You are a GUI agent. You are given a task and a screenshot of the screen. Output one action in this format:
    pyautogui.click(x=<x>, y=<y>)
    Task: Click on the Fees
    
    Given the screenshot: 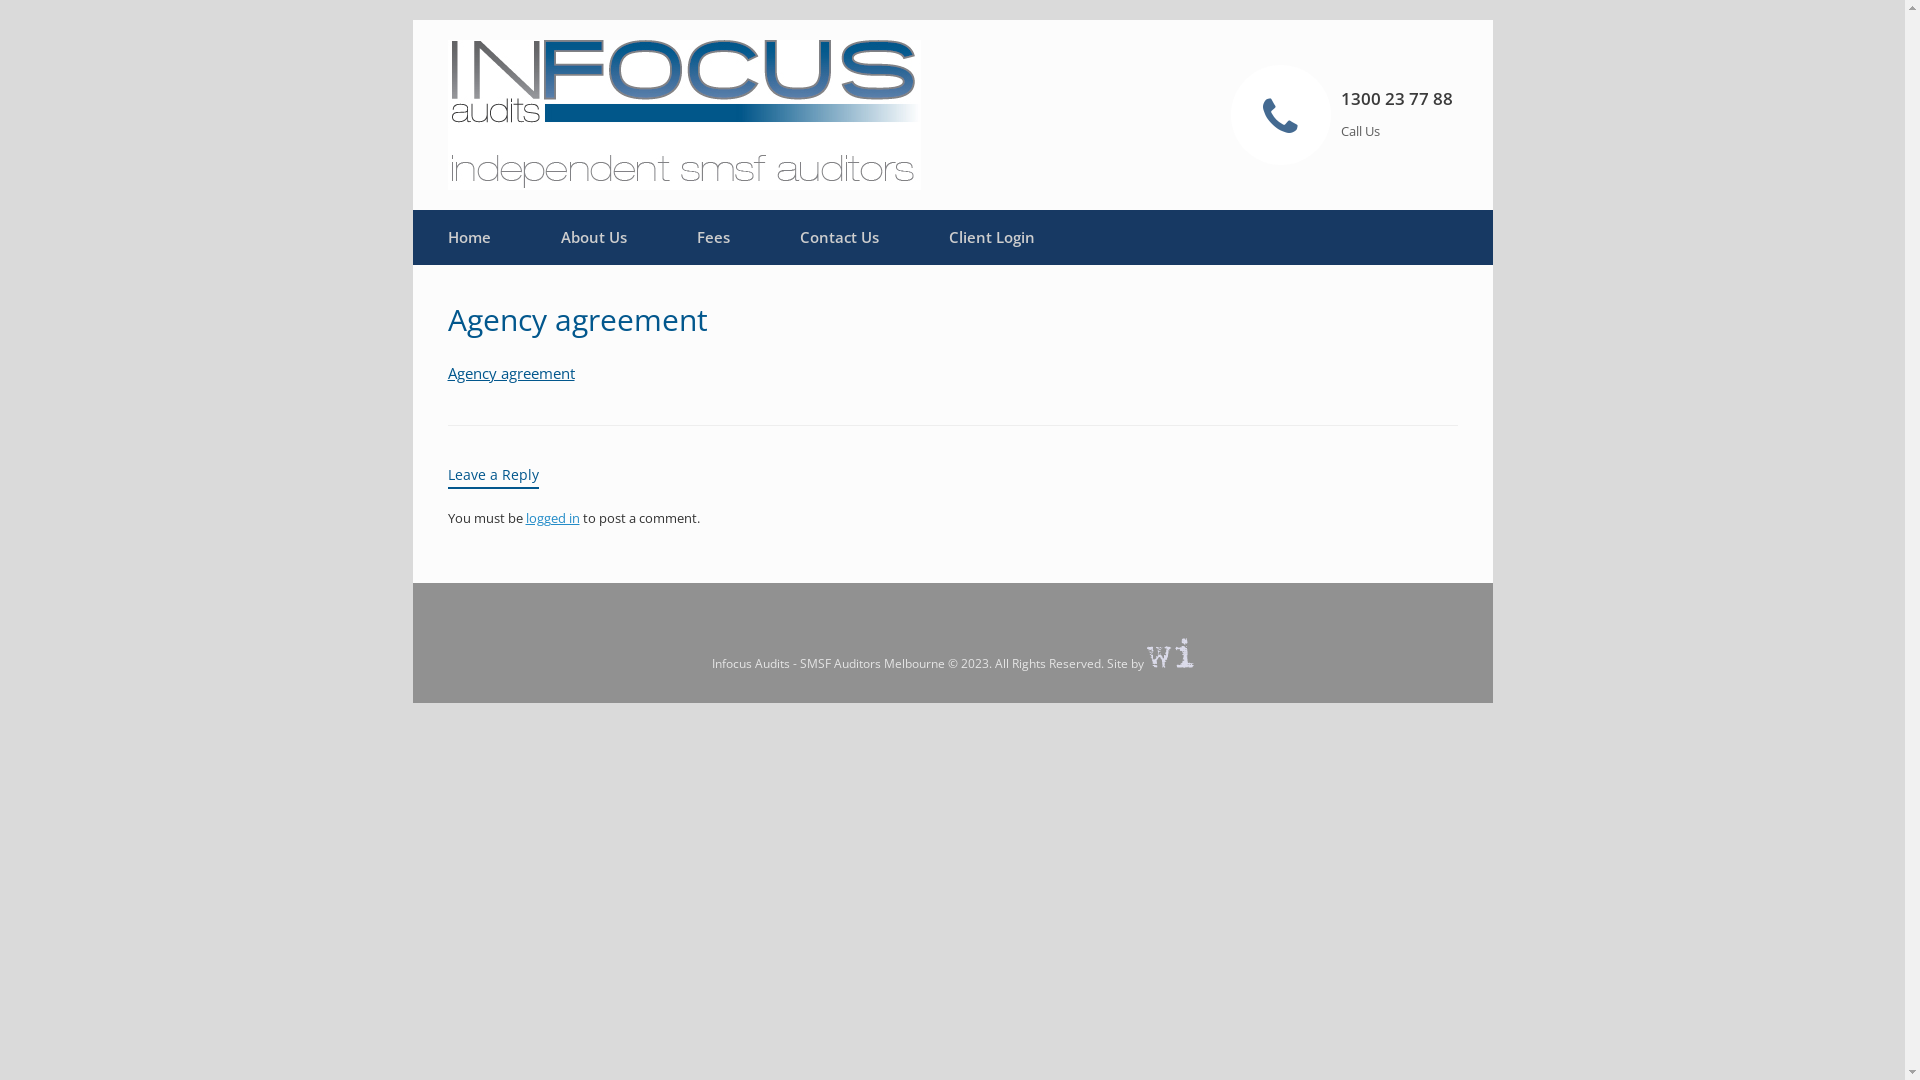 What is the action you would take?
    pyautogui.click(x=714, y=238)
    